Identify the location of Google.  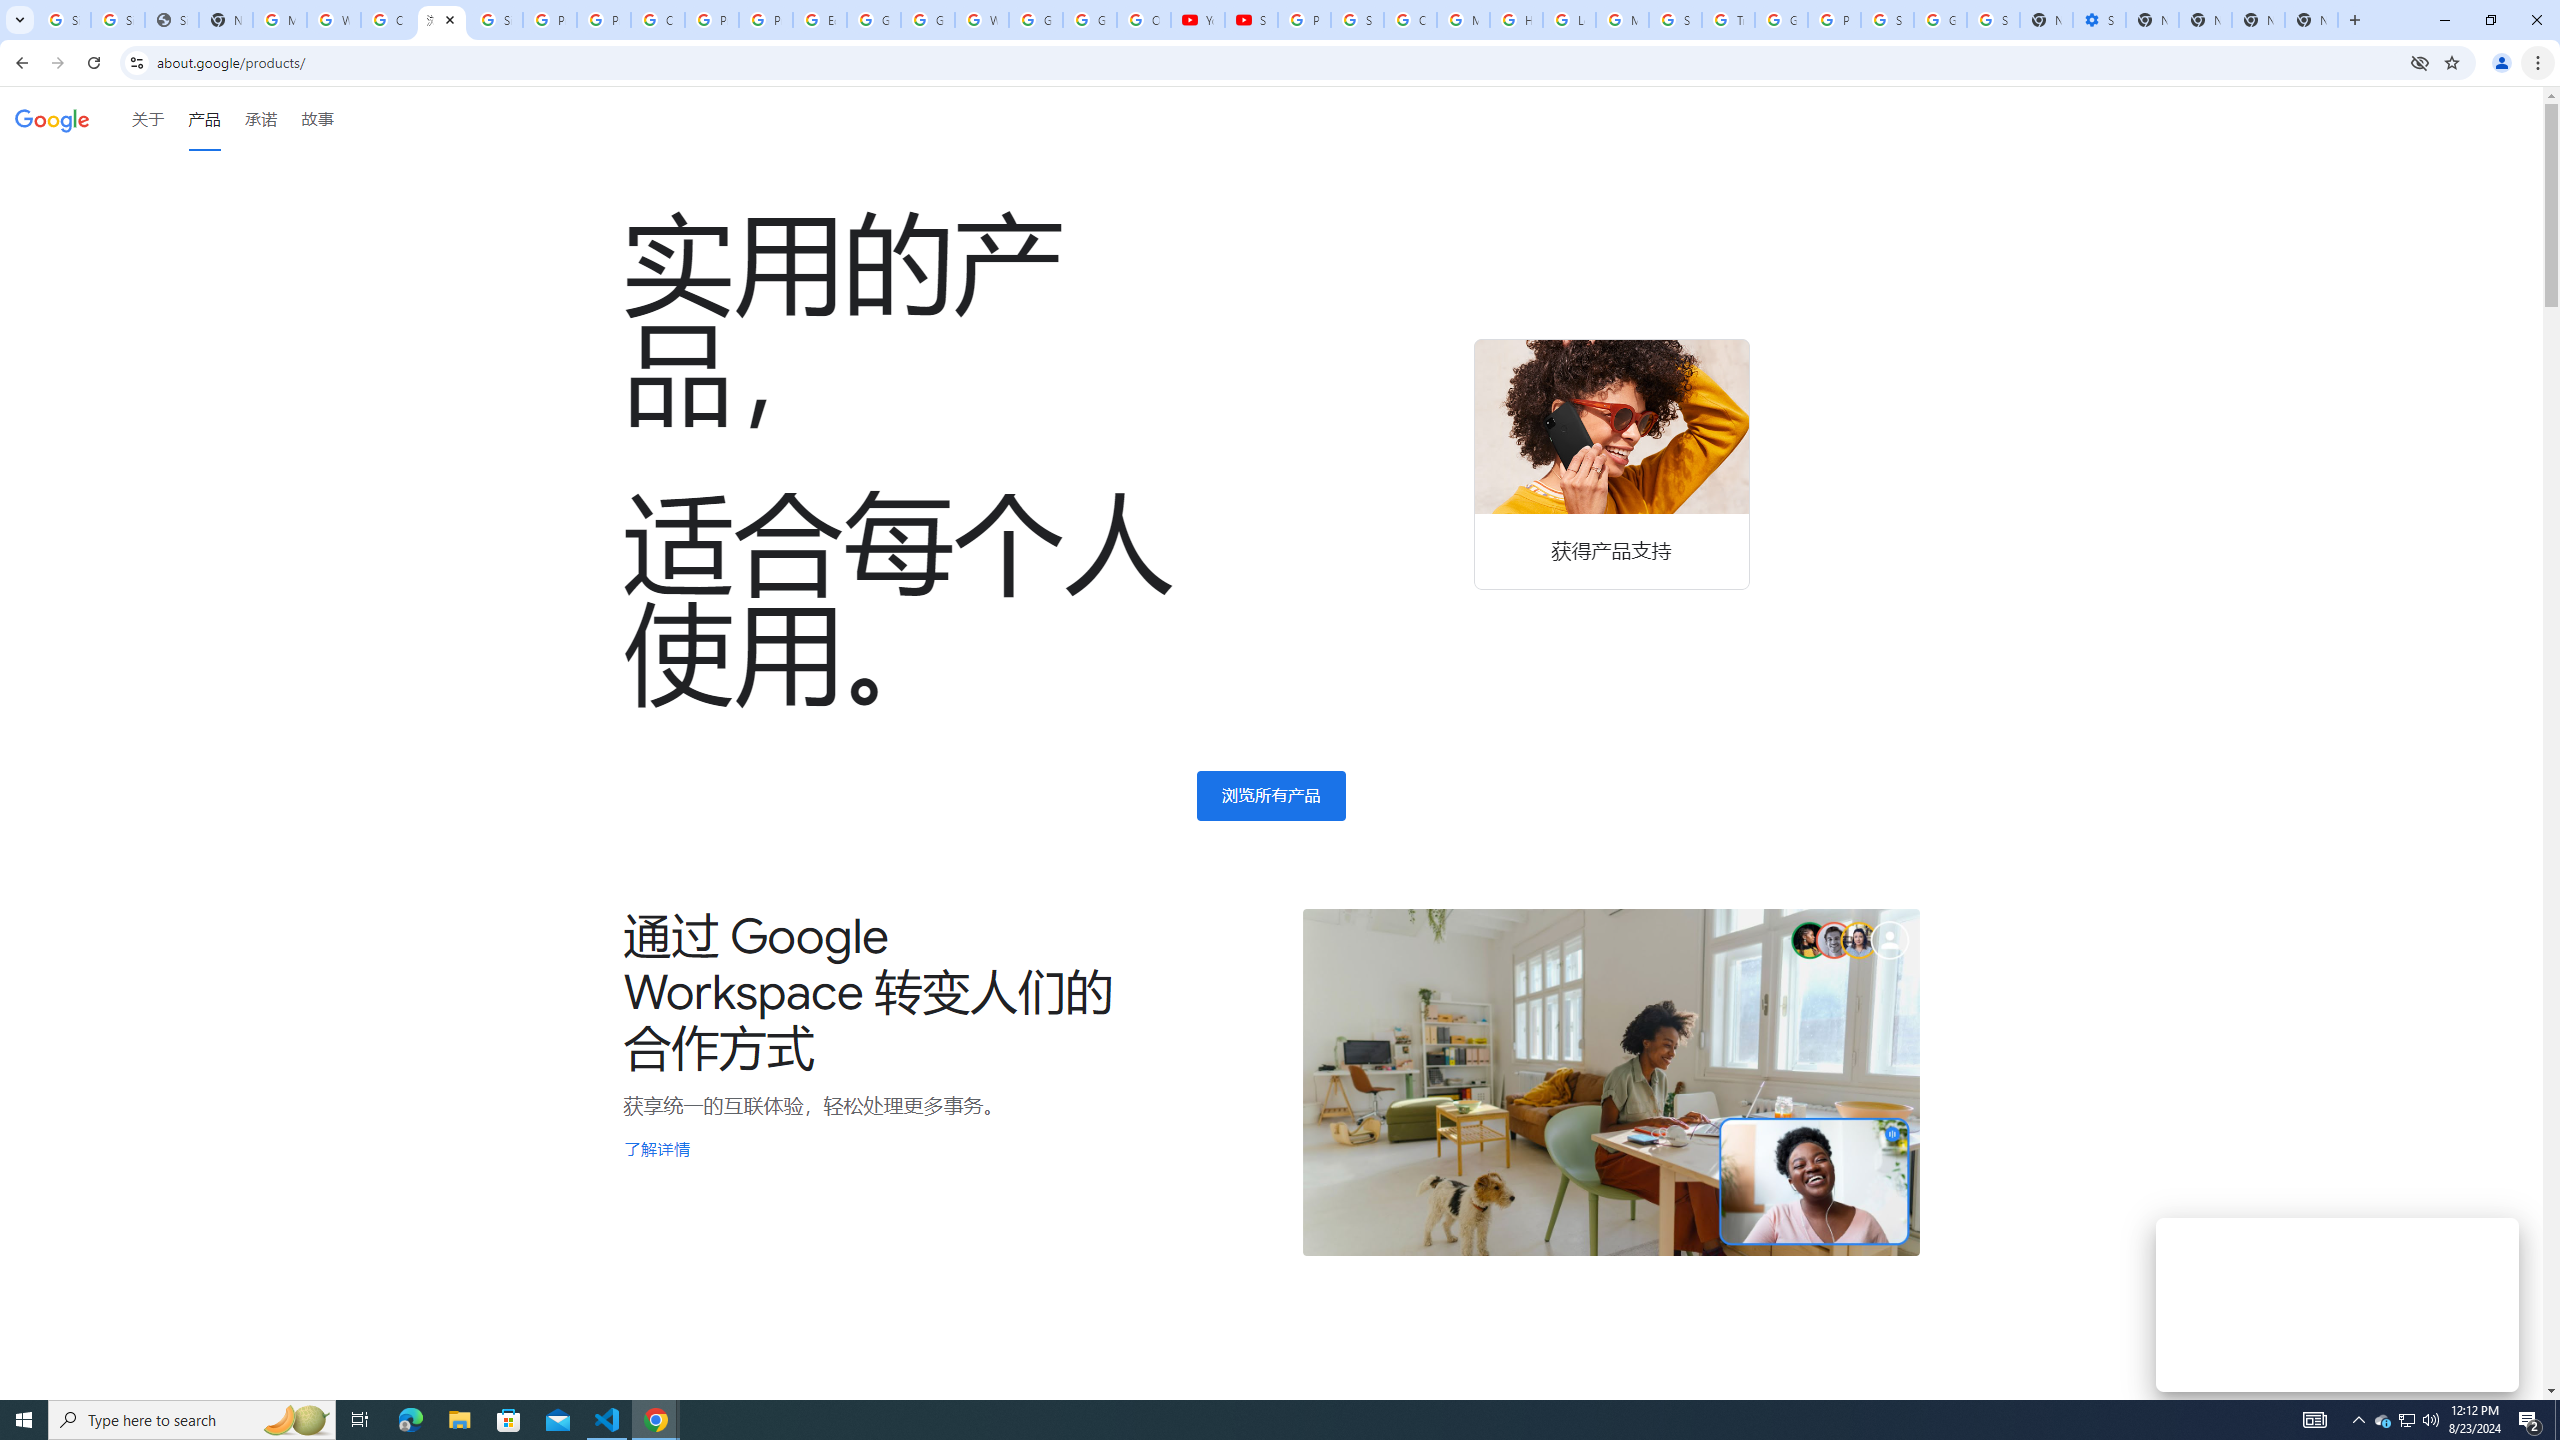
(52, 118).